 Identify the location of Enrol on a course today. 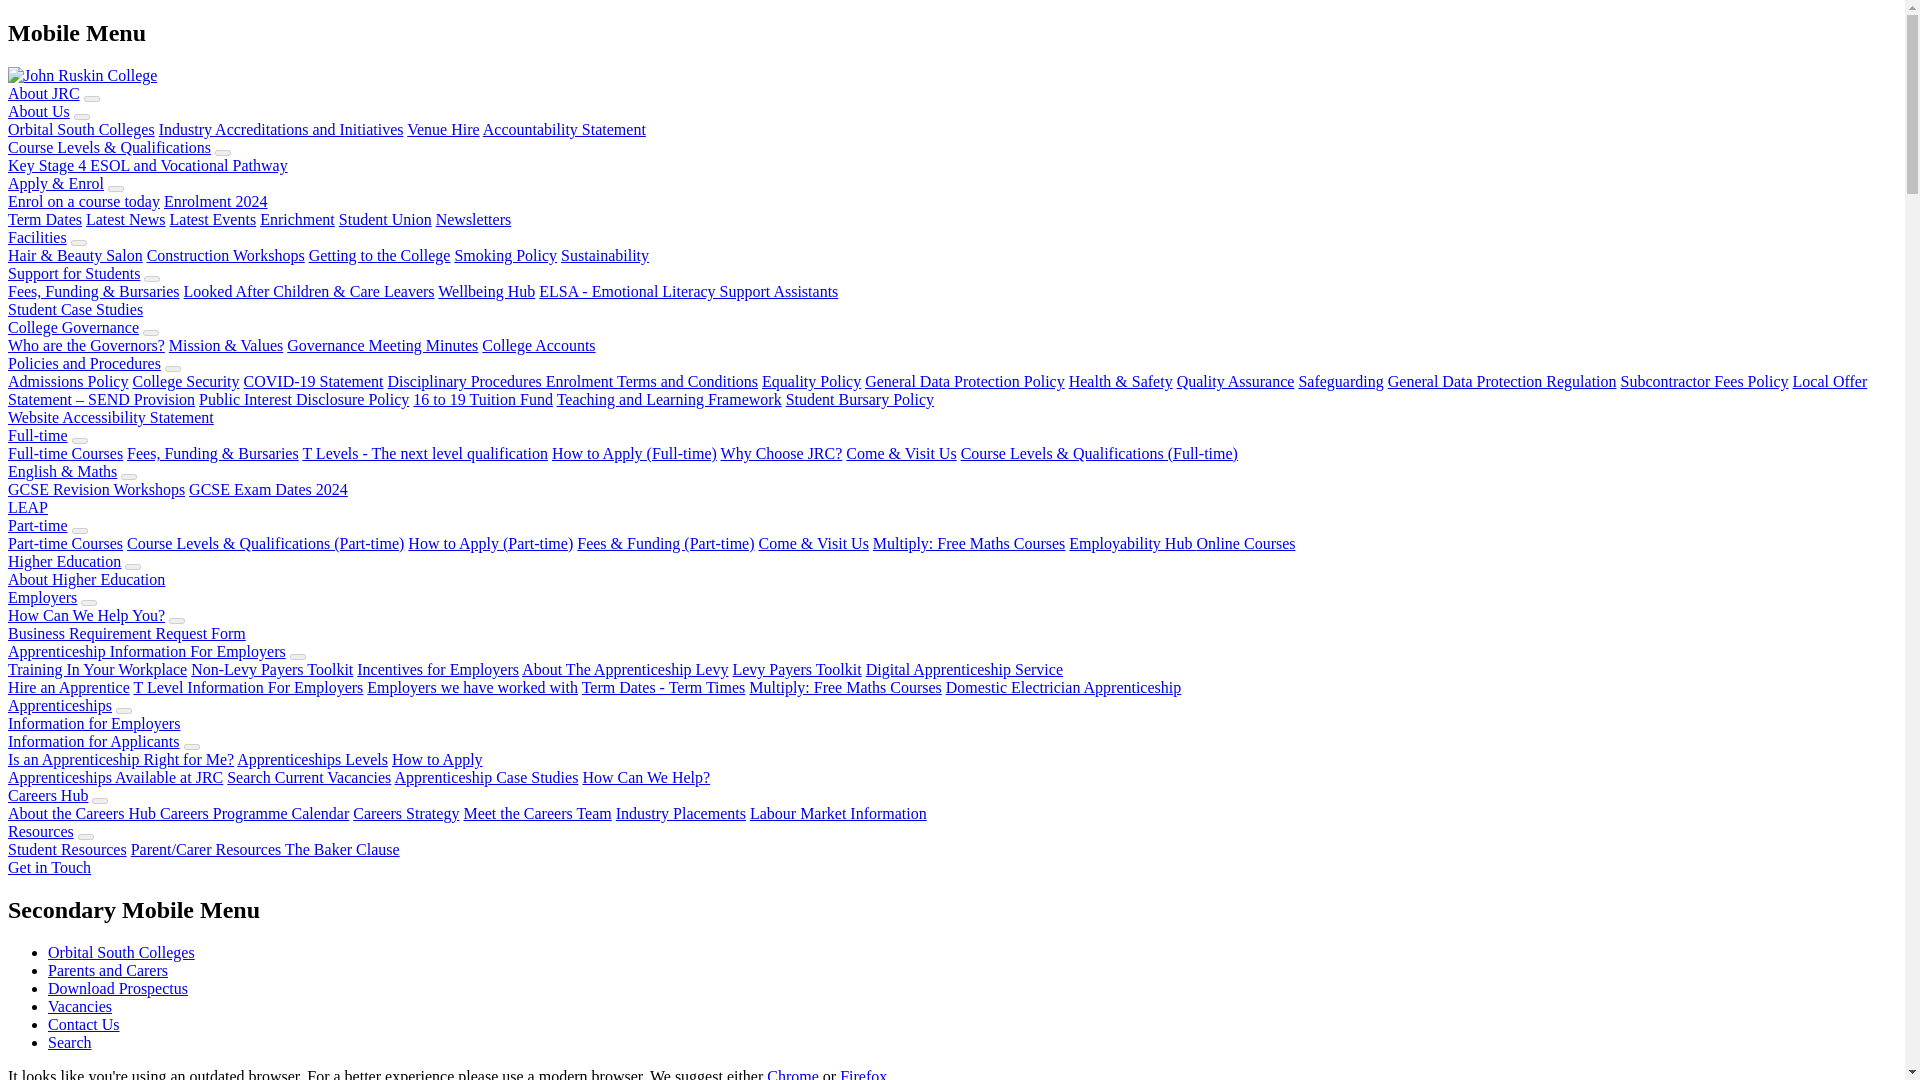
(83, 201).